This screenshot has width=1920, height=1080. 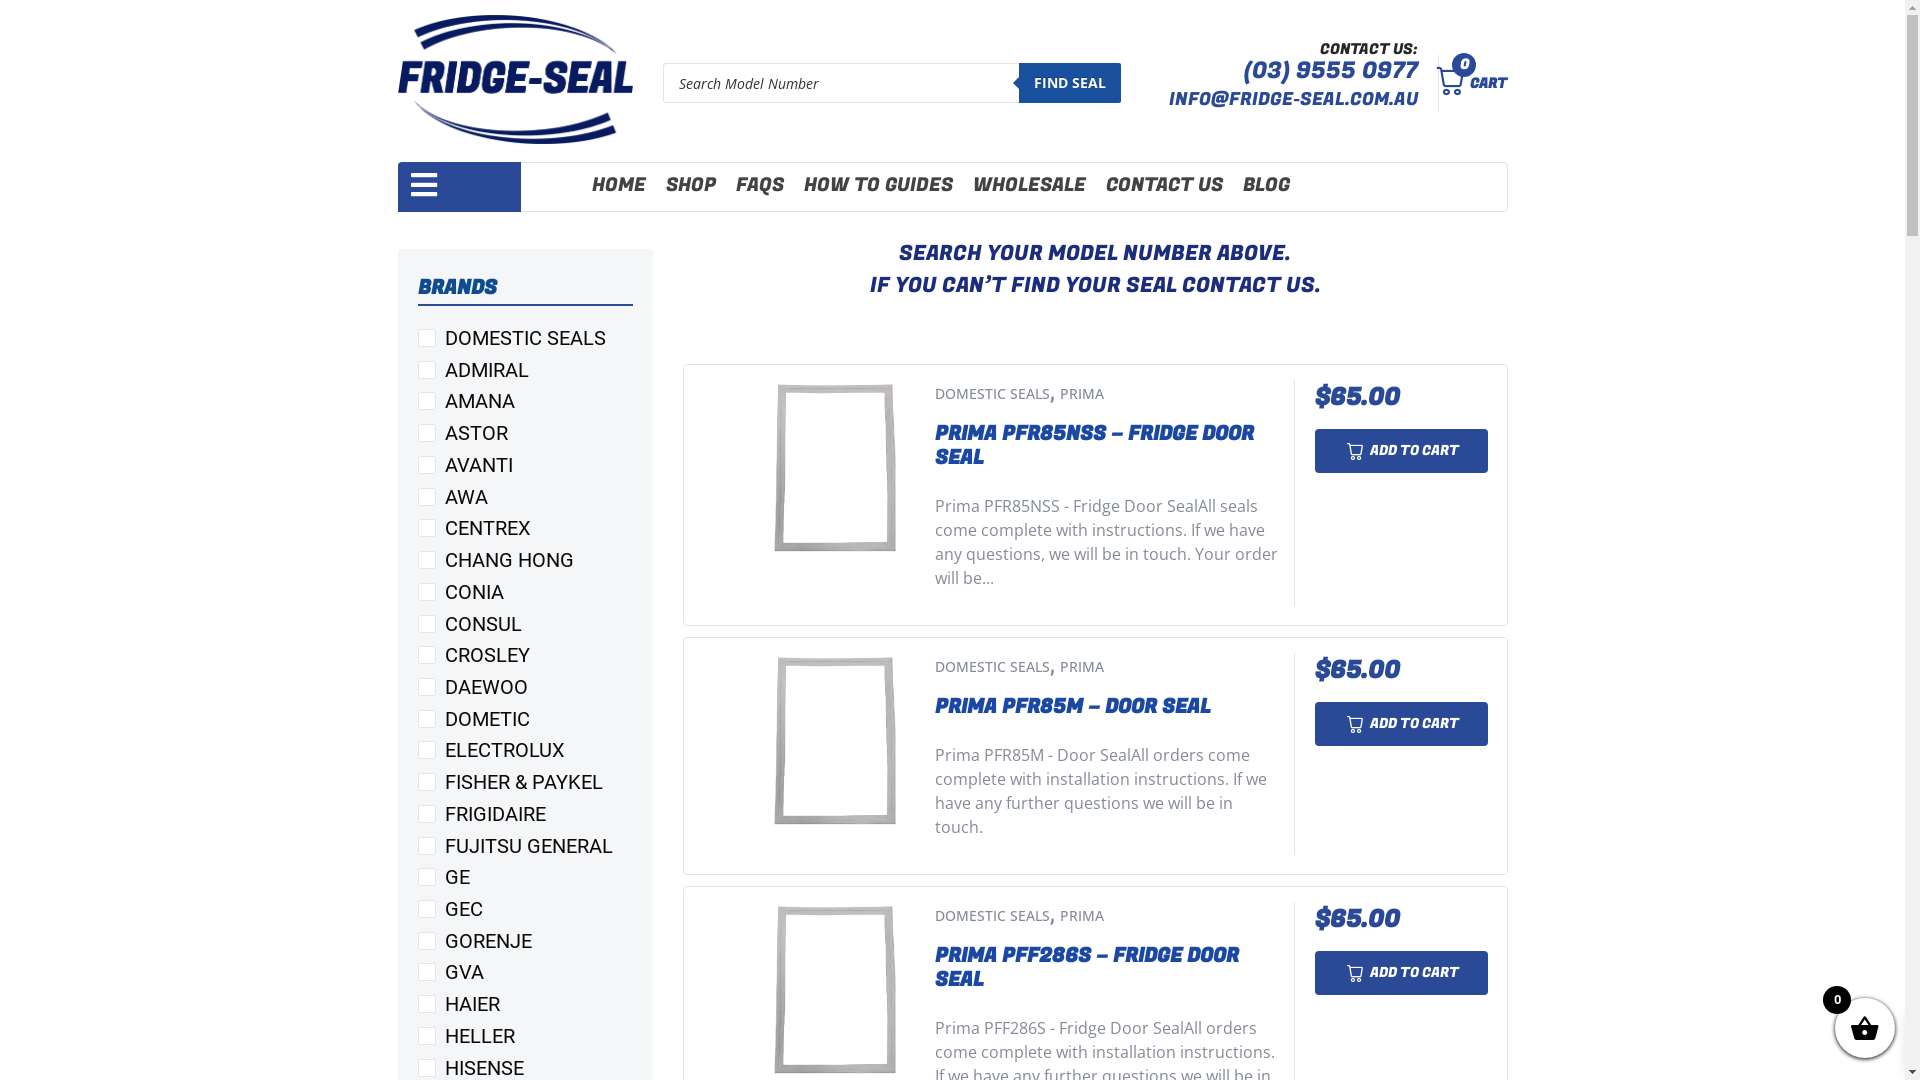 What do you see at coordinates (619, 186) in the screenshot?
I see `HOME` at bounding box center [619, 186].